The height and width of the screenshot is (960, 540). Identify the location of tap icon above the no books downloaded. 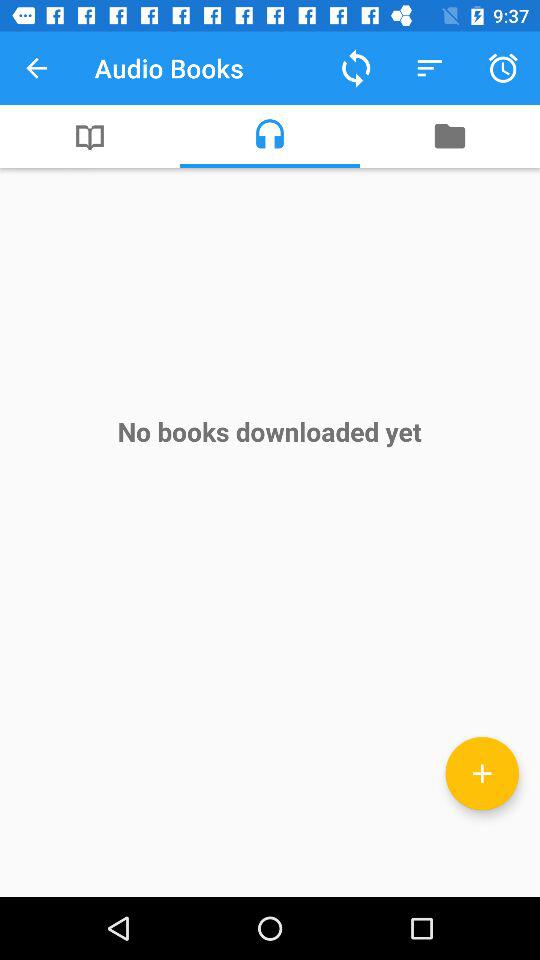
(270, 136).